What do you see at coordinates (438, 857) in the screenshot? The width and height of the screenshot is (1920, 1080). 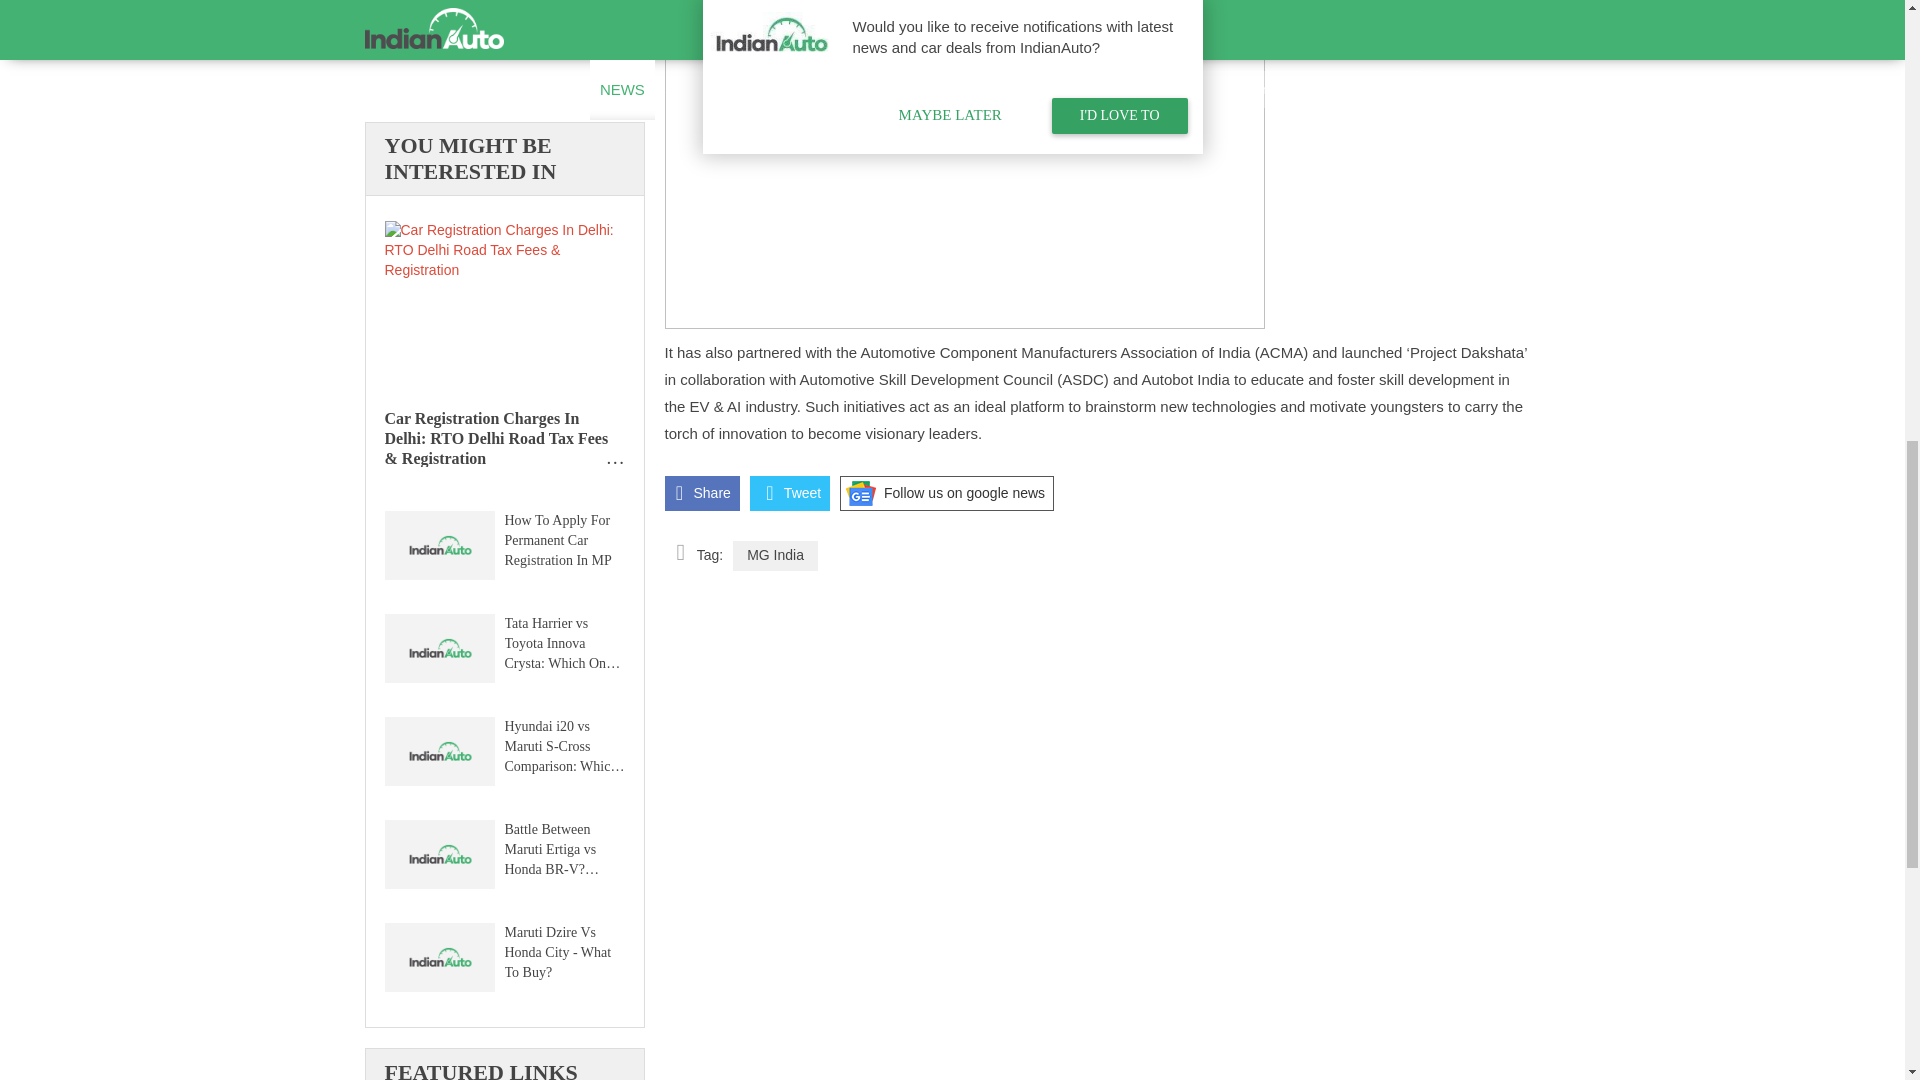 I see `Battle Between Maruti Ertiga vs Honda BR-V? Which Wins?` at bounding box center [438, 857].